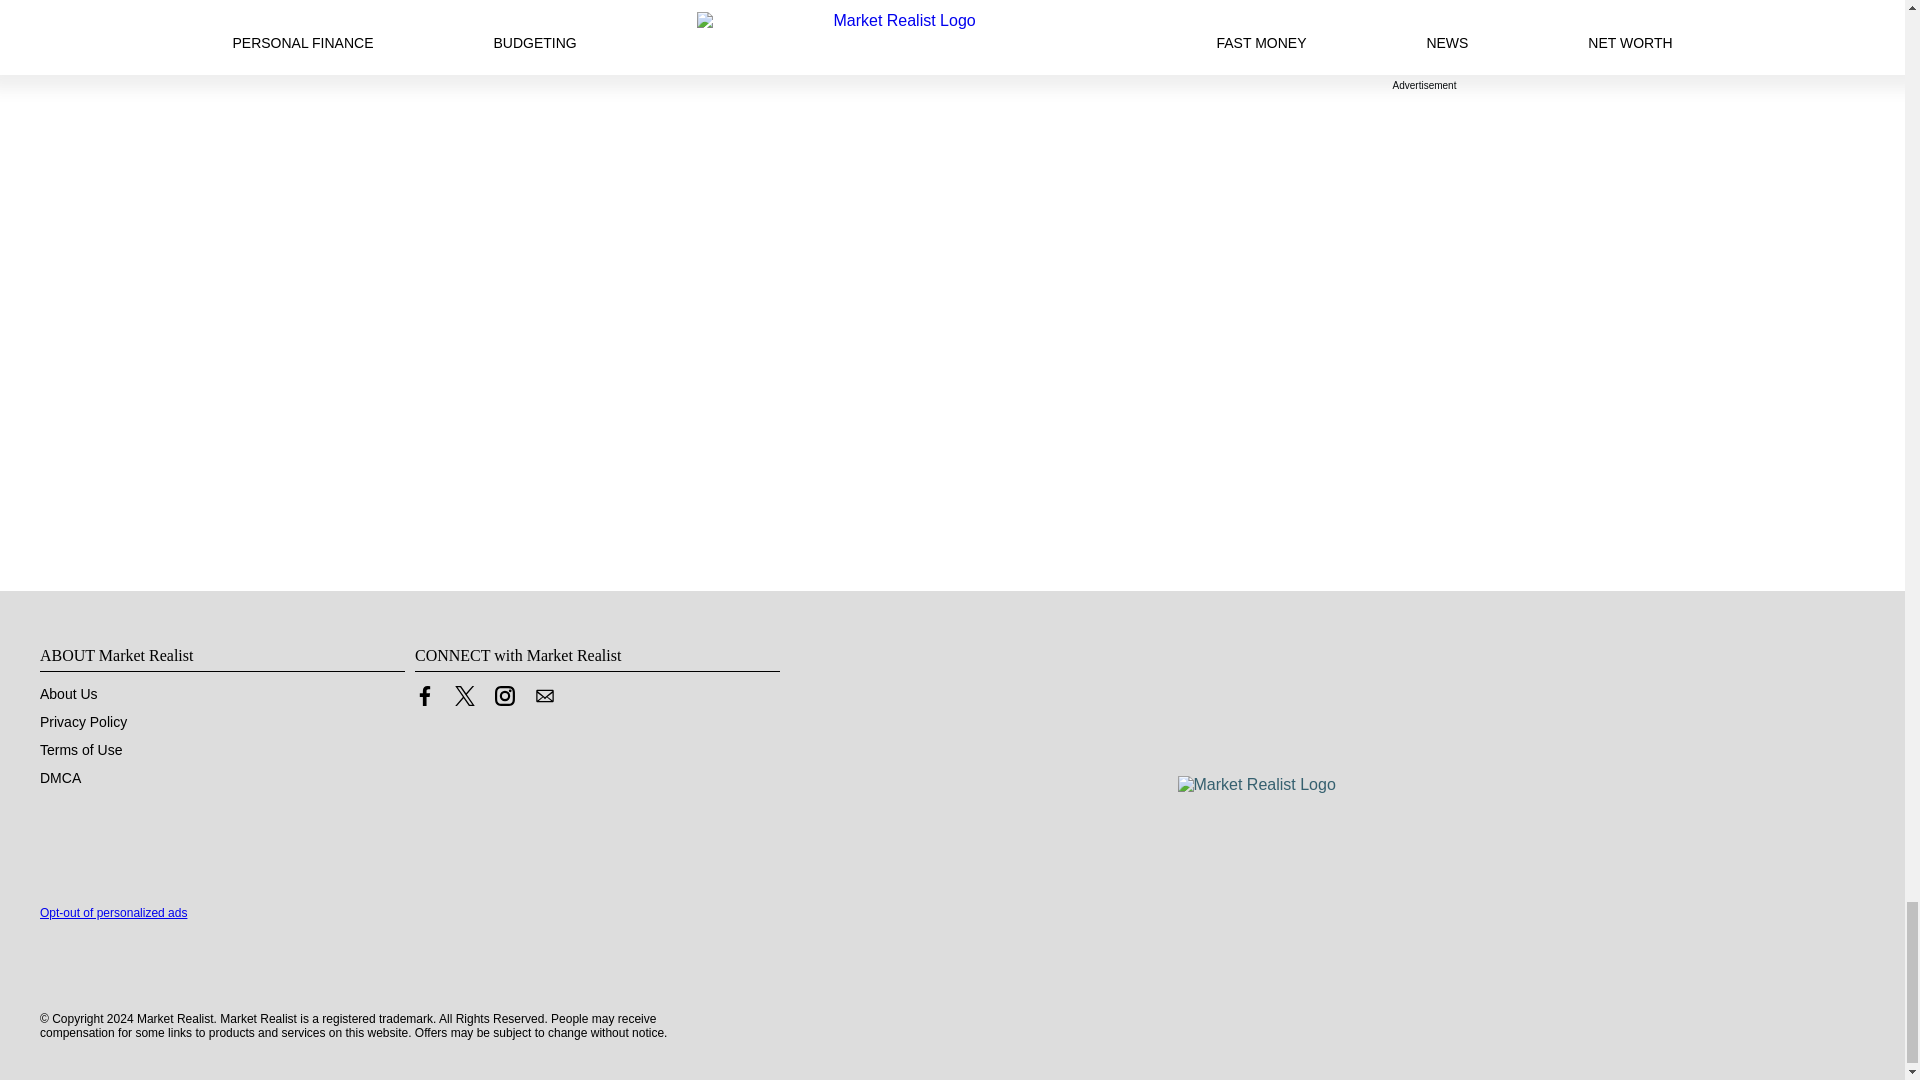  Describe the element at coordinates (504, 696) in the screenshot. I see `Link to Instagram` at that location.